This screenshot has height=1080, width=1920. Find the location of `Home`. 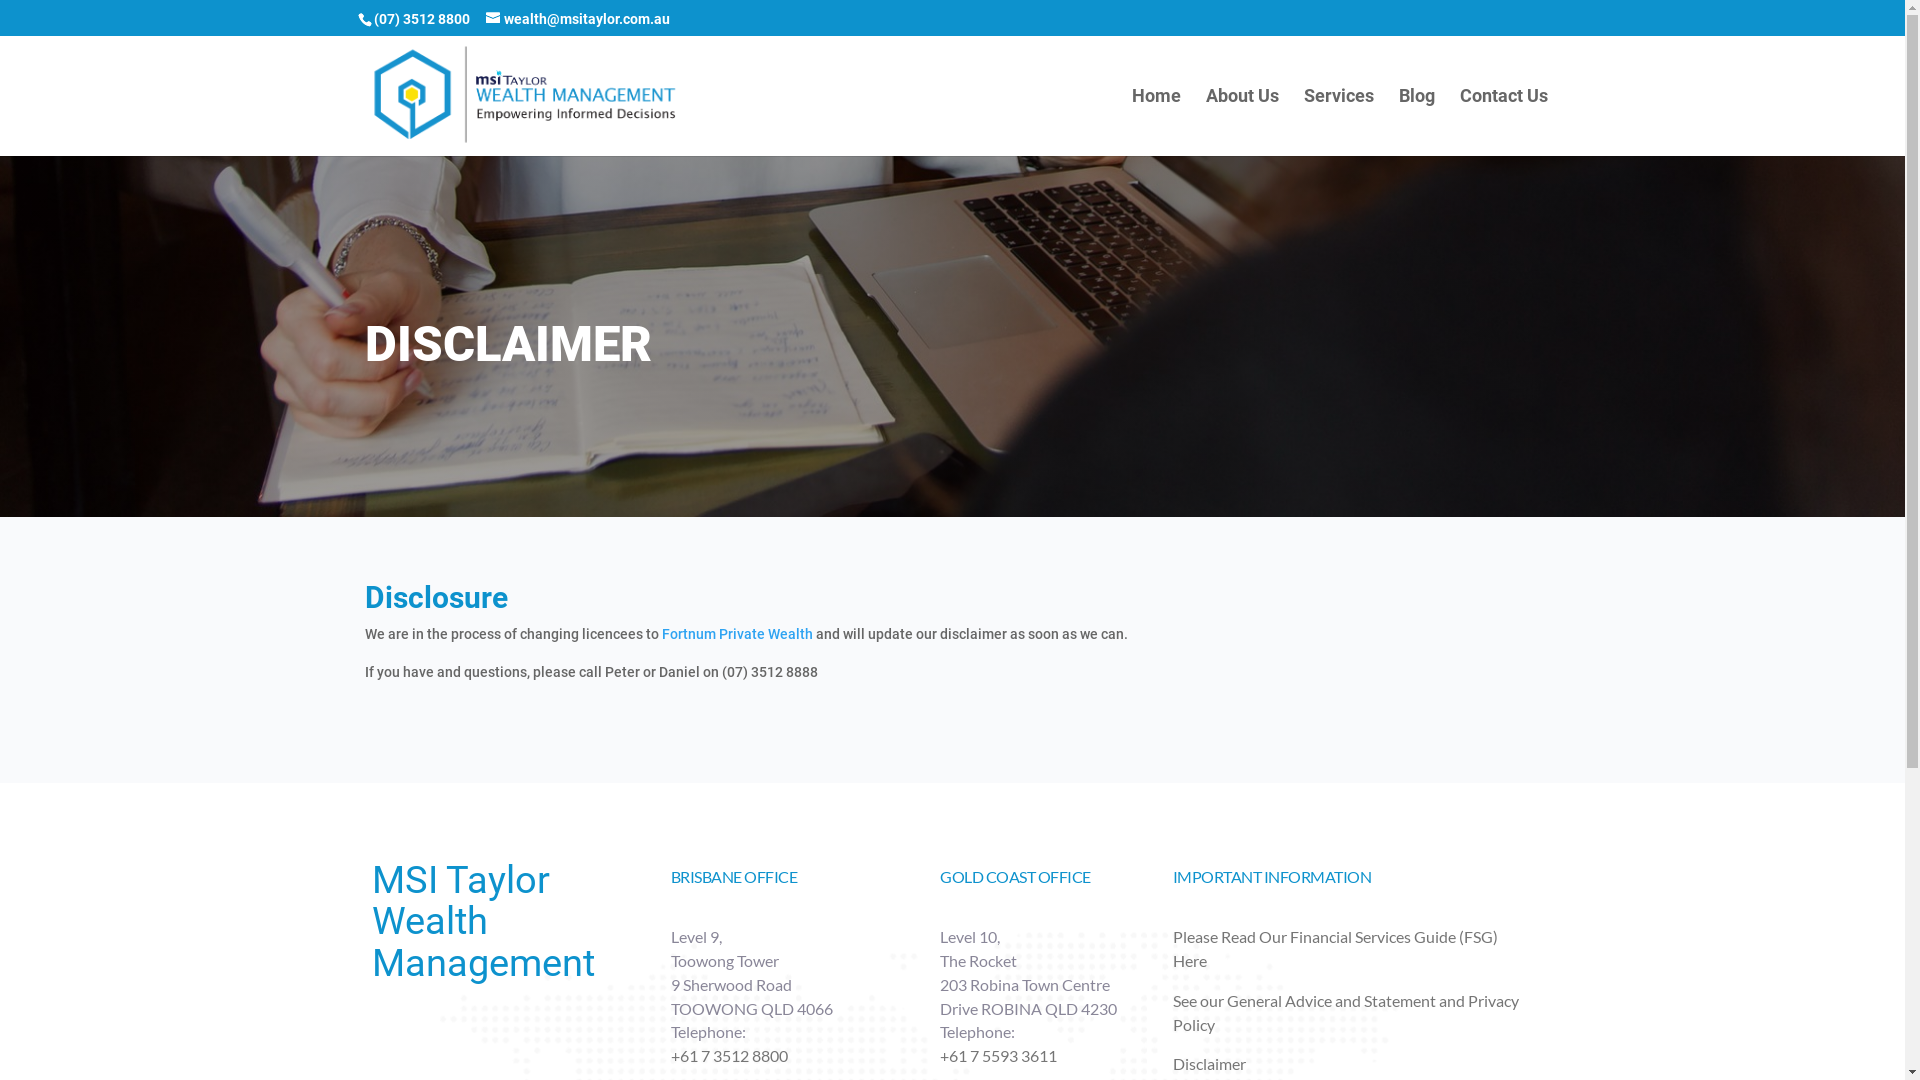

Home is located at coordinates (1156, 122).